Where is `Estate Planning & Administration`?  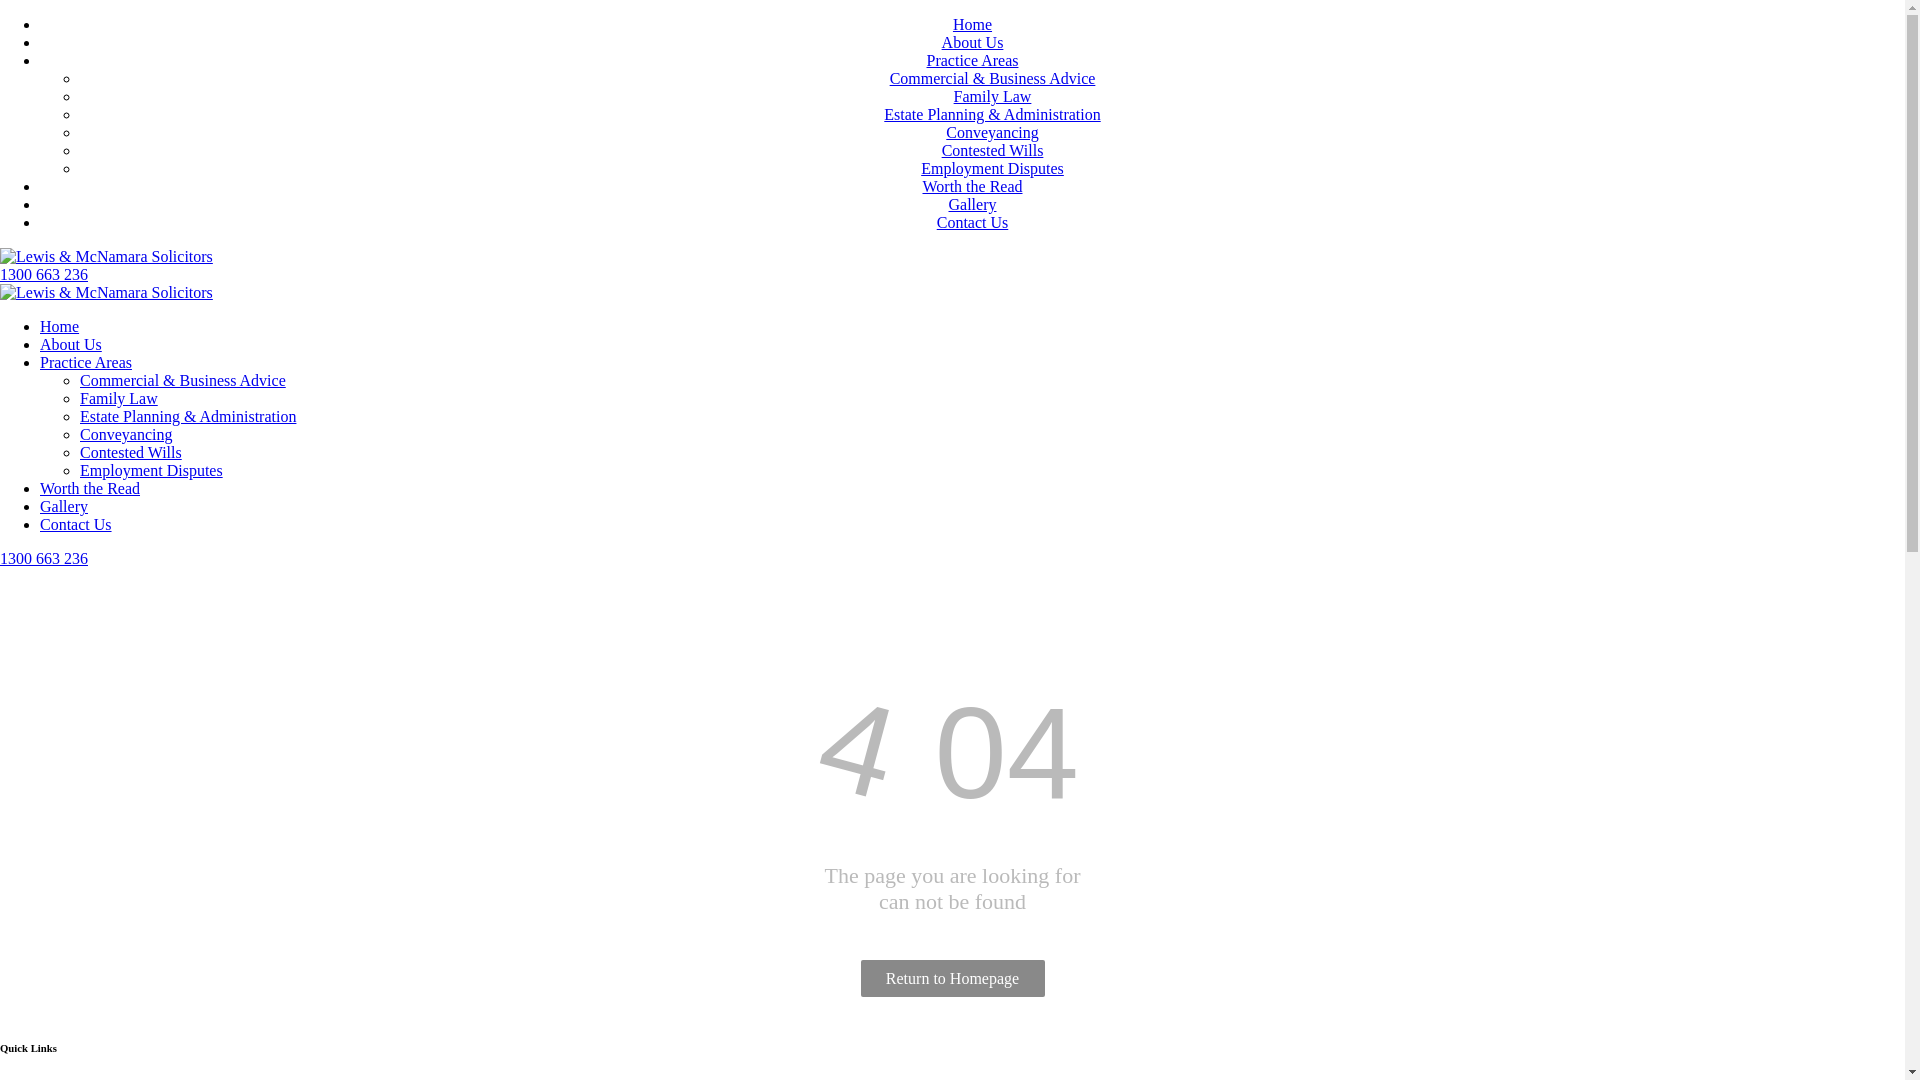 Estate Planning & Administration is located at coordinates (992, 114).